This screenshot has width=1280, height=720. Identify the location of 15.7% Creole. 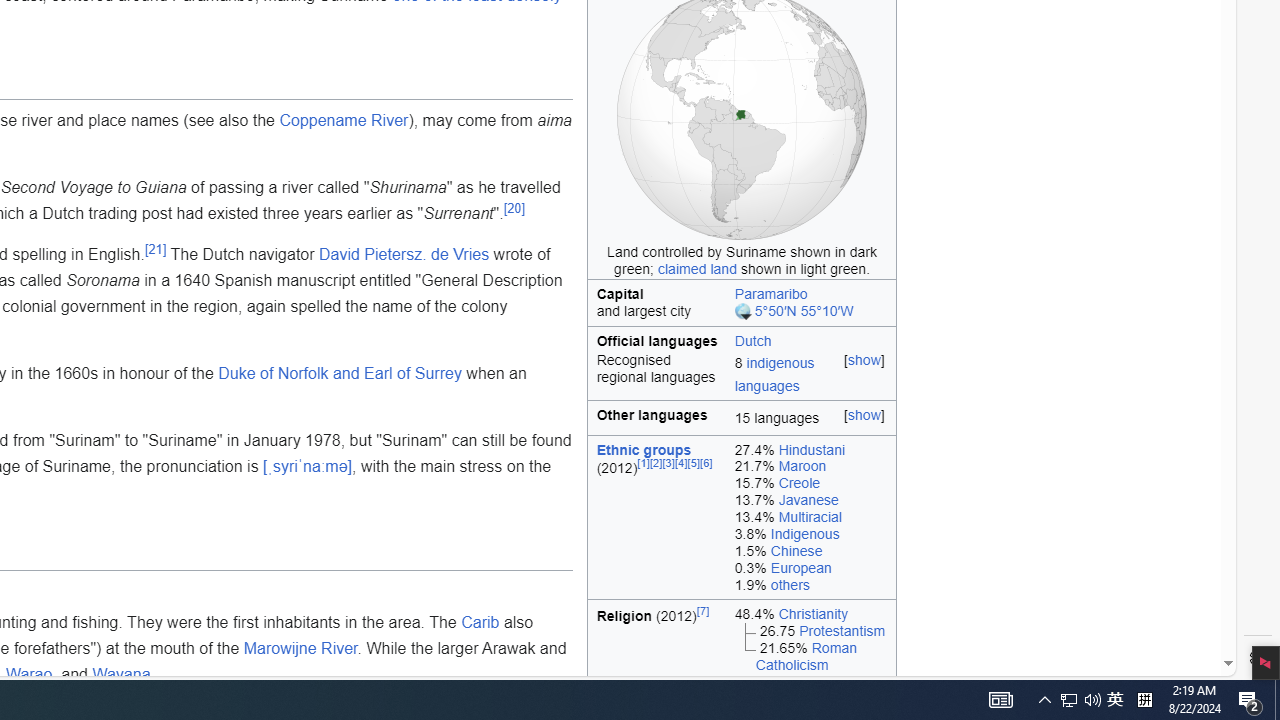
(810, 484).